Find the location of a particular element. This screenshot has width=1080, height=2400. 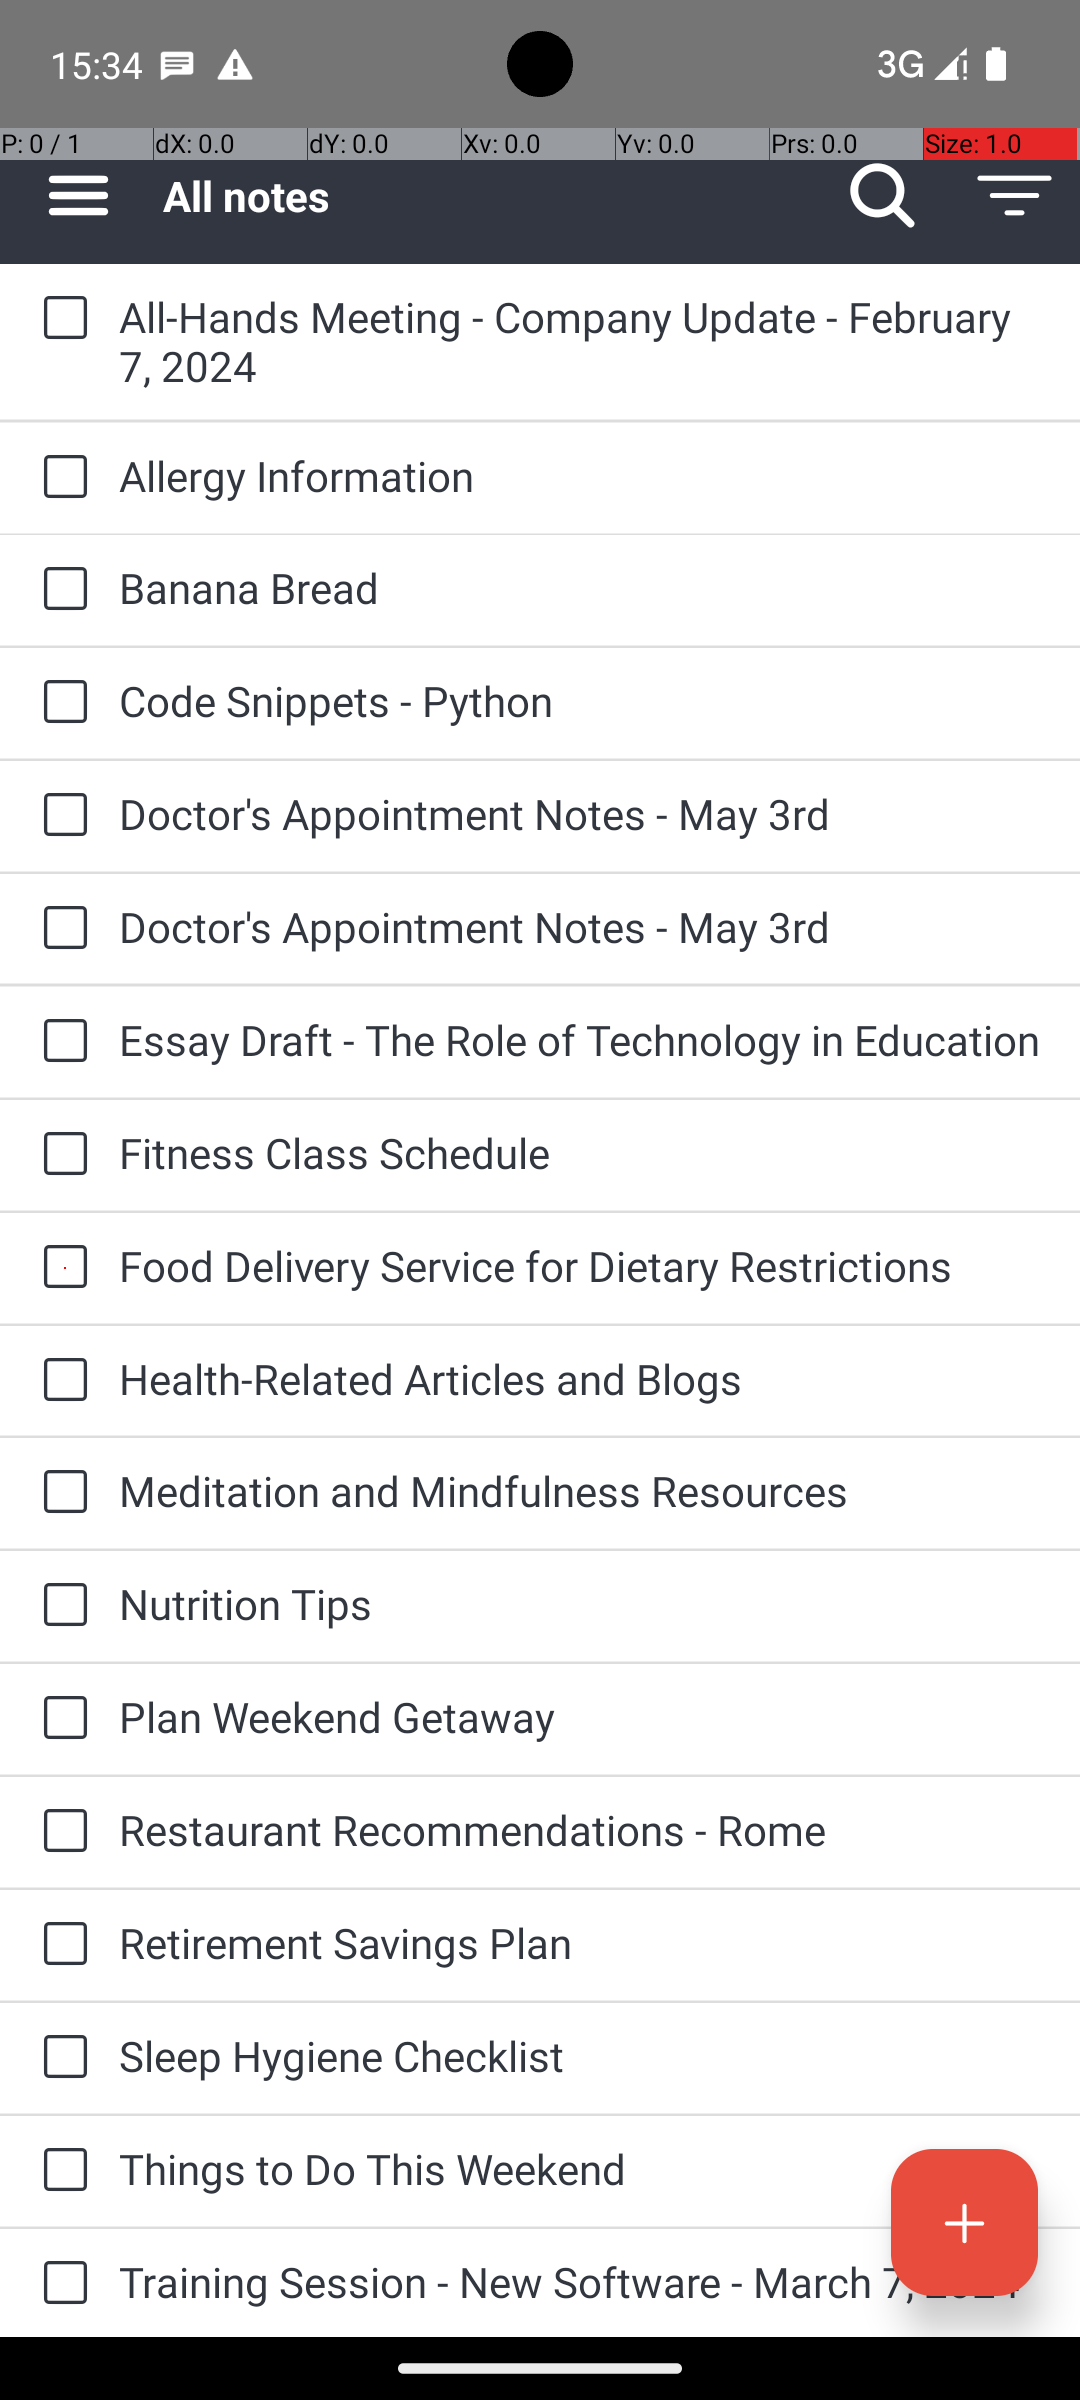

Retirement Savings Plan is located at coordinates (580, 1942).